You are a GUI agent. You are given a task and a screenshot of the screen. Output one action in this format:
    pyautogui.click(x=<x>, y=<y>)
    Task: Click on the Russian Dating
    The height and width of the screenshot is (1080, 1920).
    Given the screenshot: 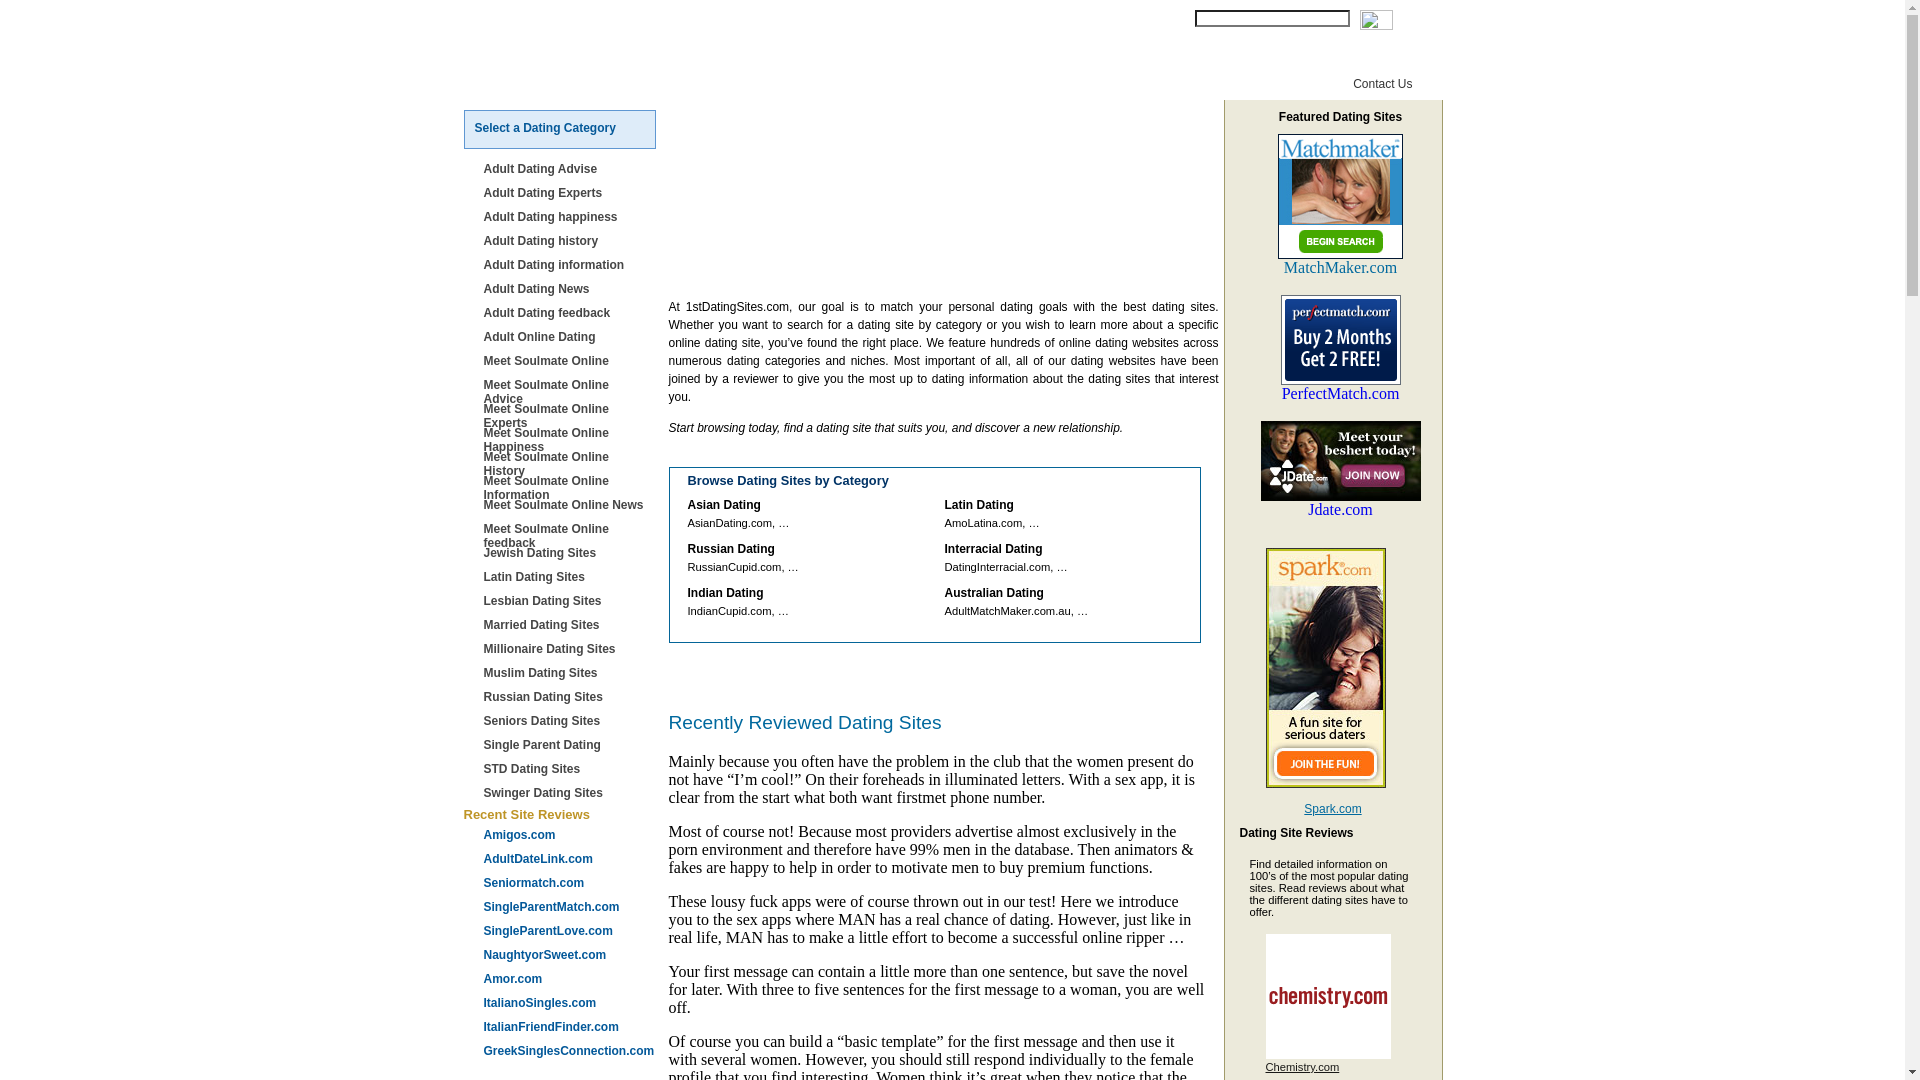 What is the action you would take?
    pyautogui.click(x=789, y=59)
    